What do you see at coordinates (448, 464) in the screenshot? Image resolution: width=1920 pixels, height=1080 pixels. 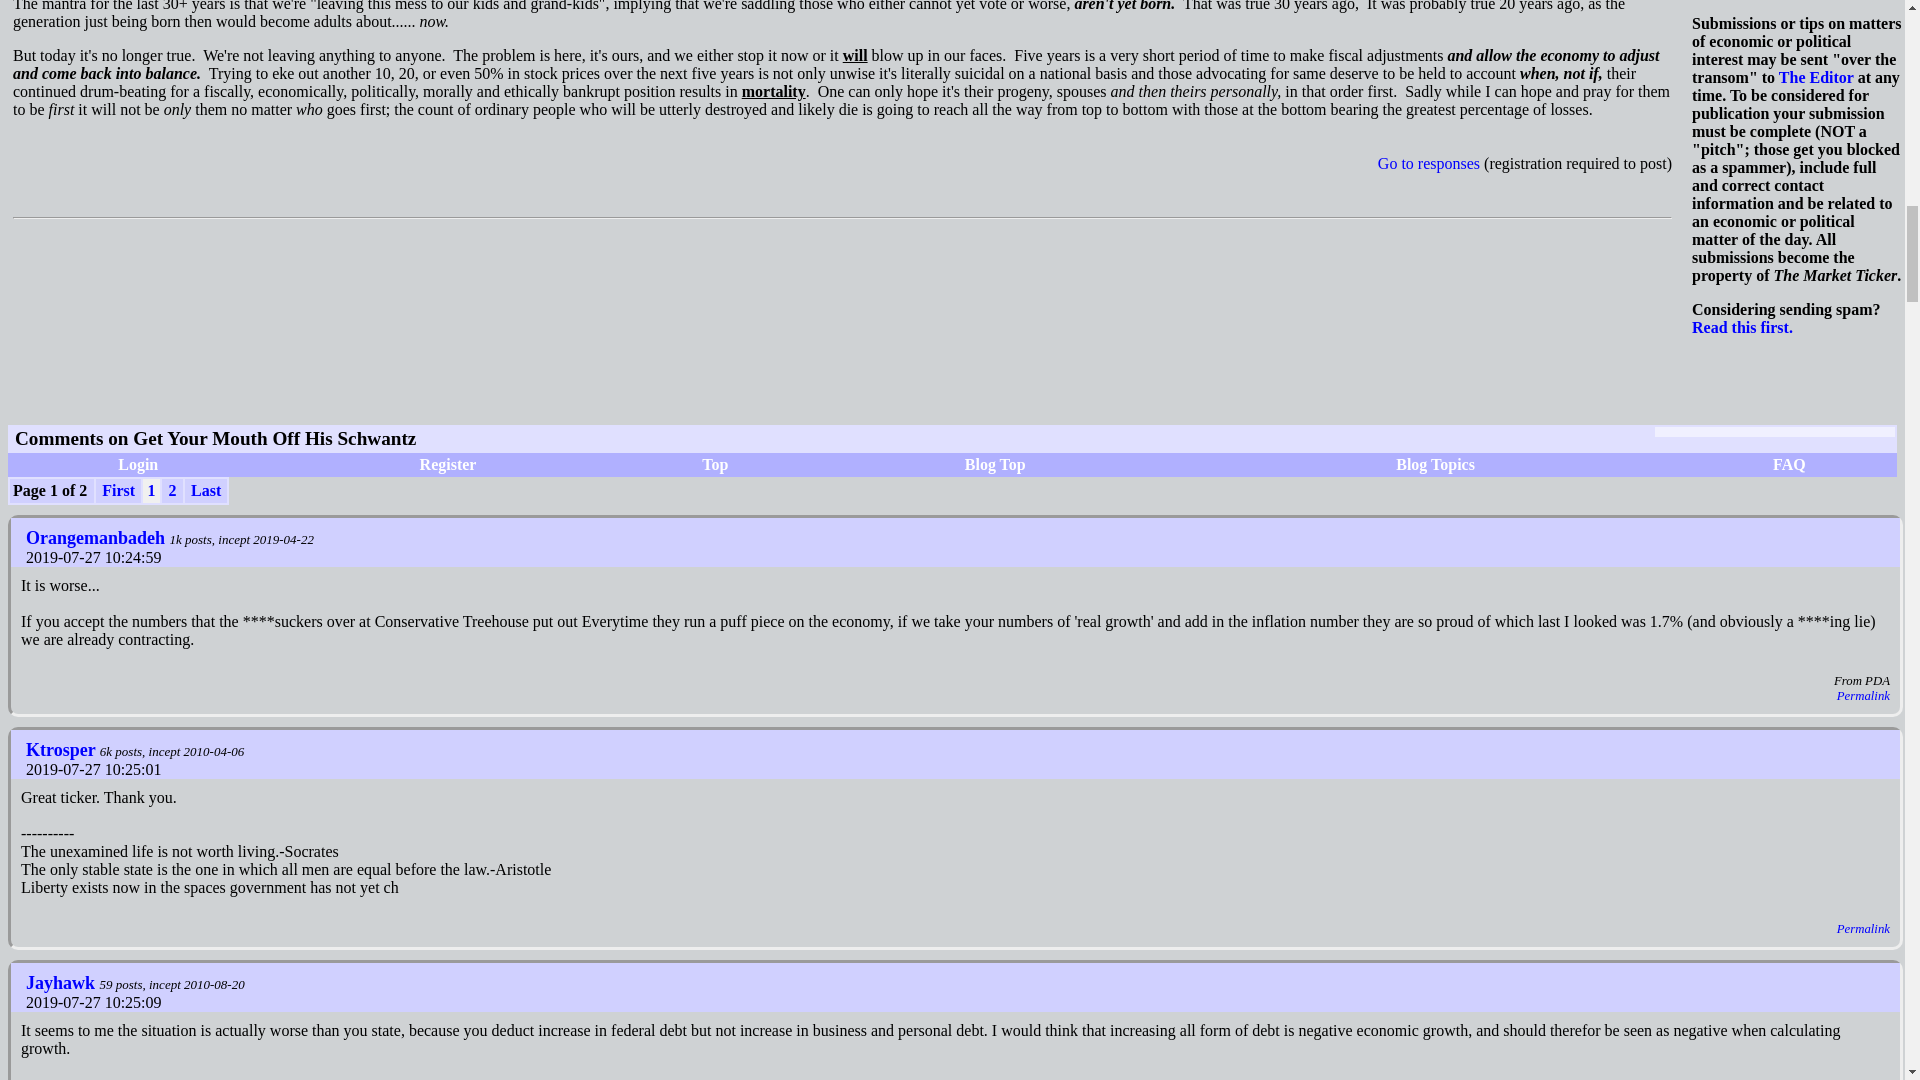 I see `Register` at bounding box center [448, 464].